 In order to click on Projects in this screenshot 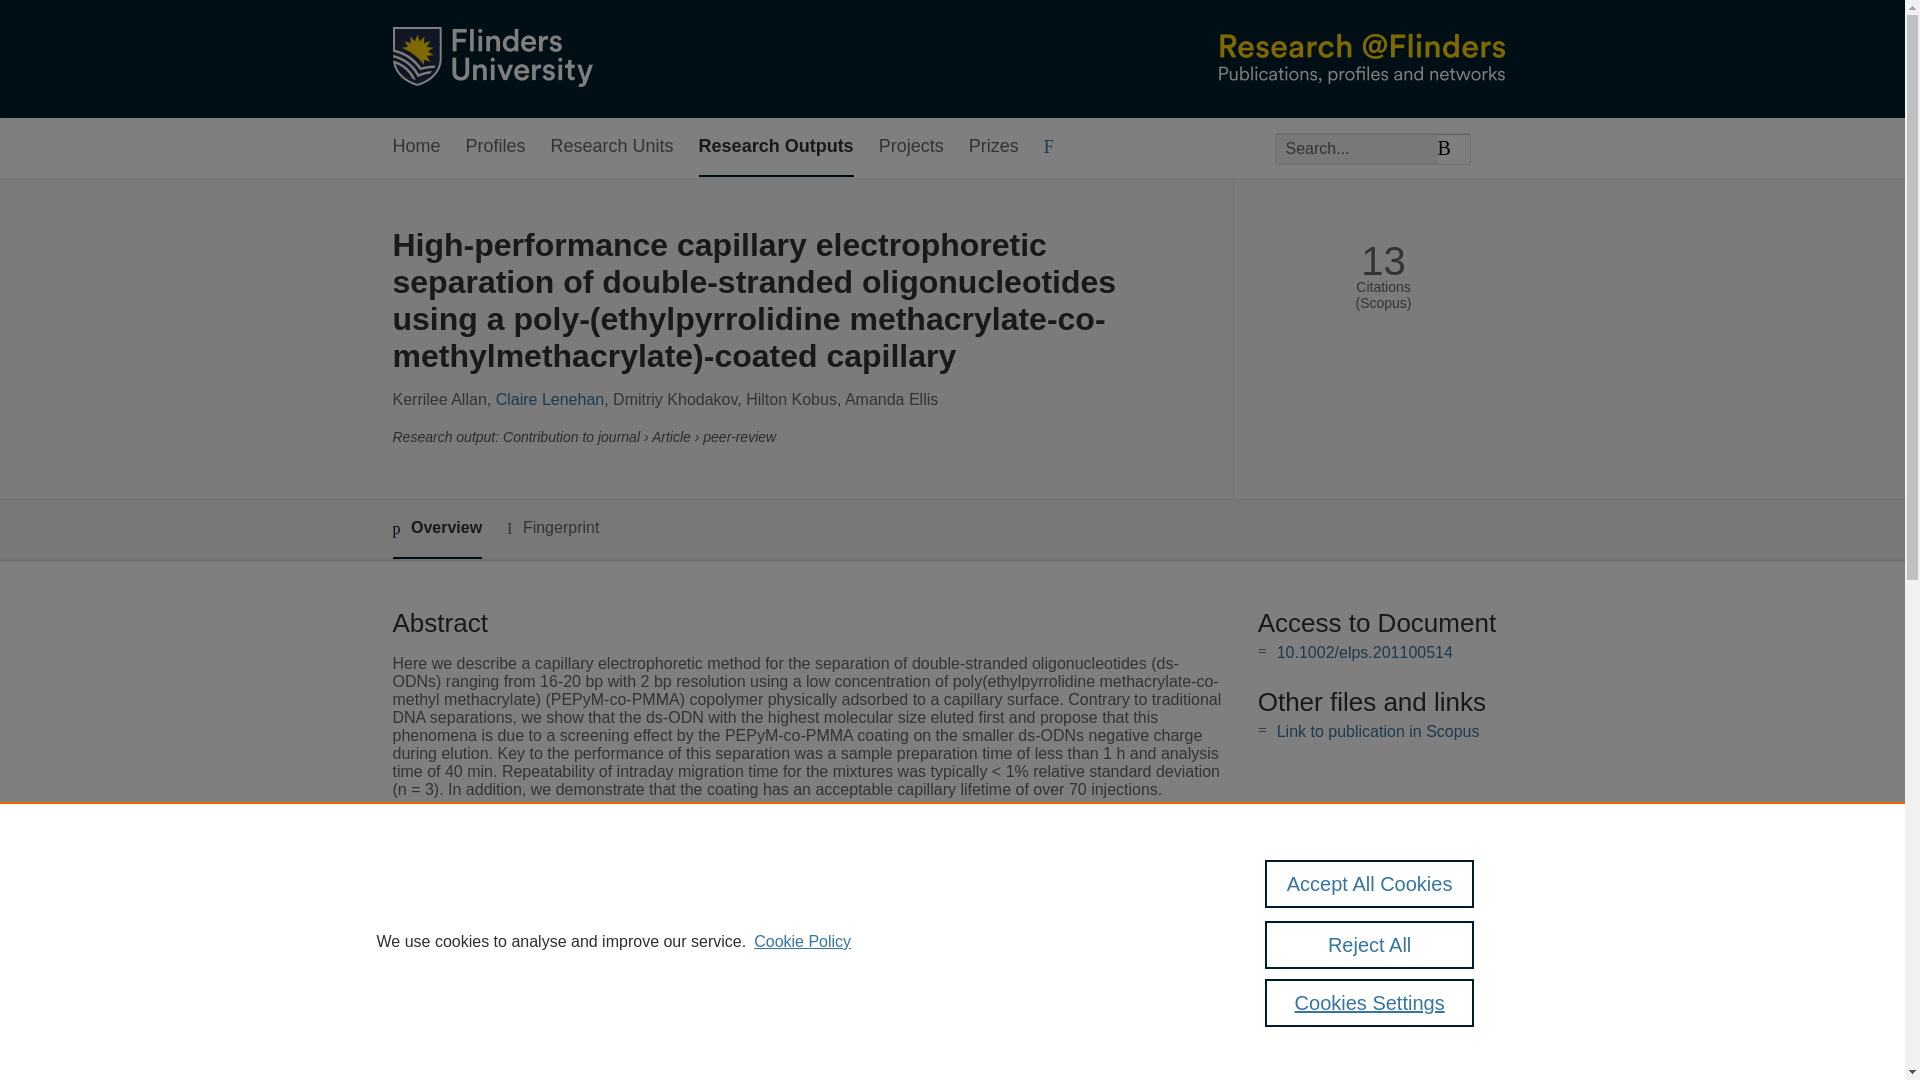, I will do `click(912, 147)`.